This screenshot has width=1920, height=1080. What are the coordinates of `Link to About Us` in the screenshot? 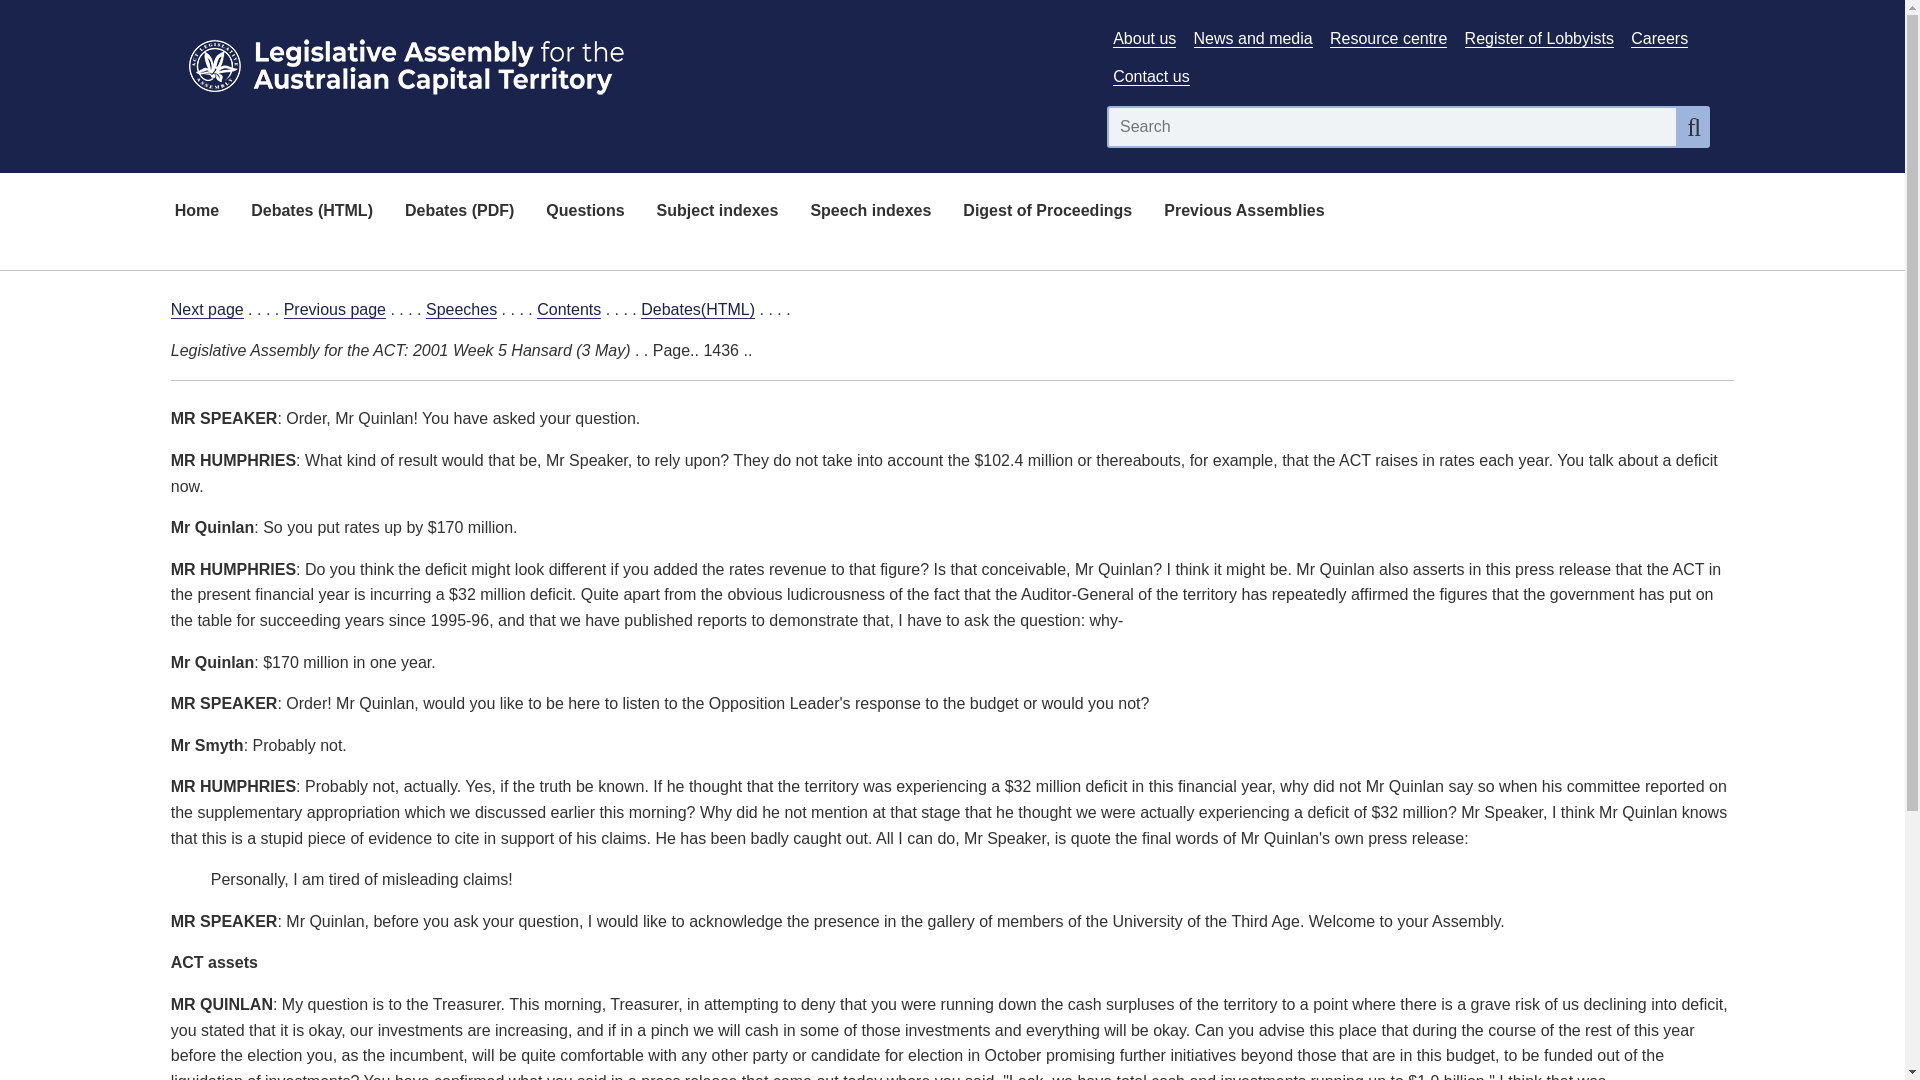 It's located at (1144, 38).